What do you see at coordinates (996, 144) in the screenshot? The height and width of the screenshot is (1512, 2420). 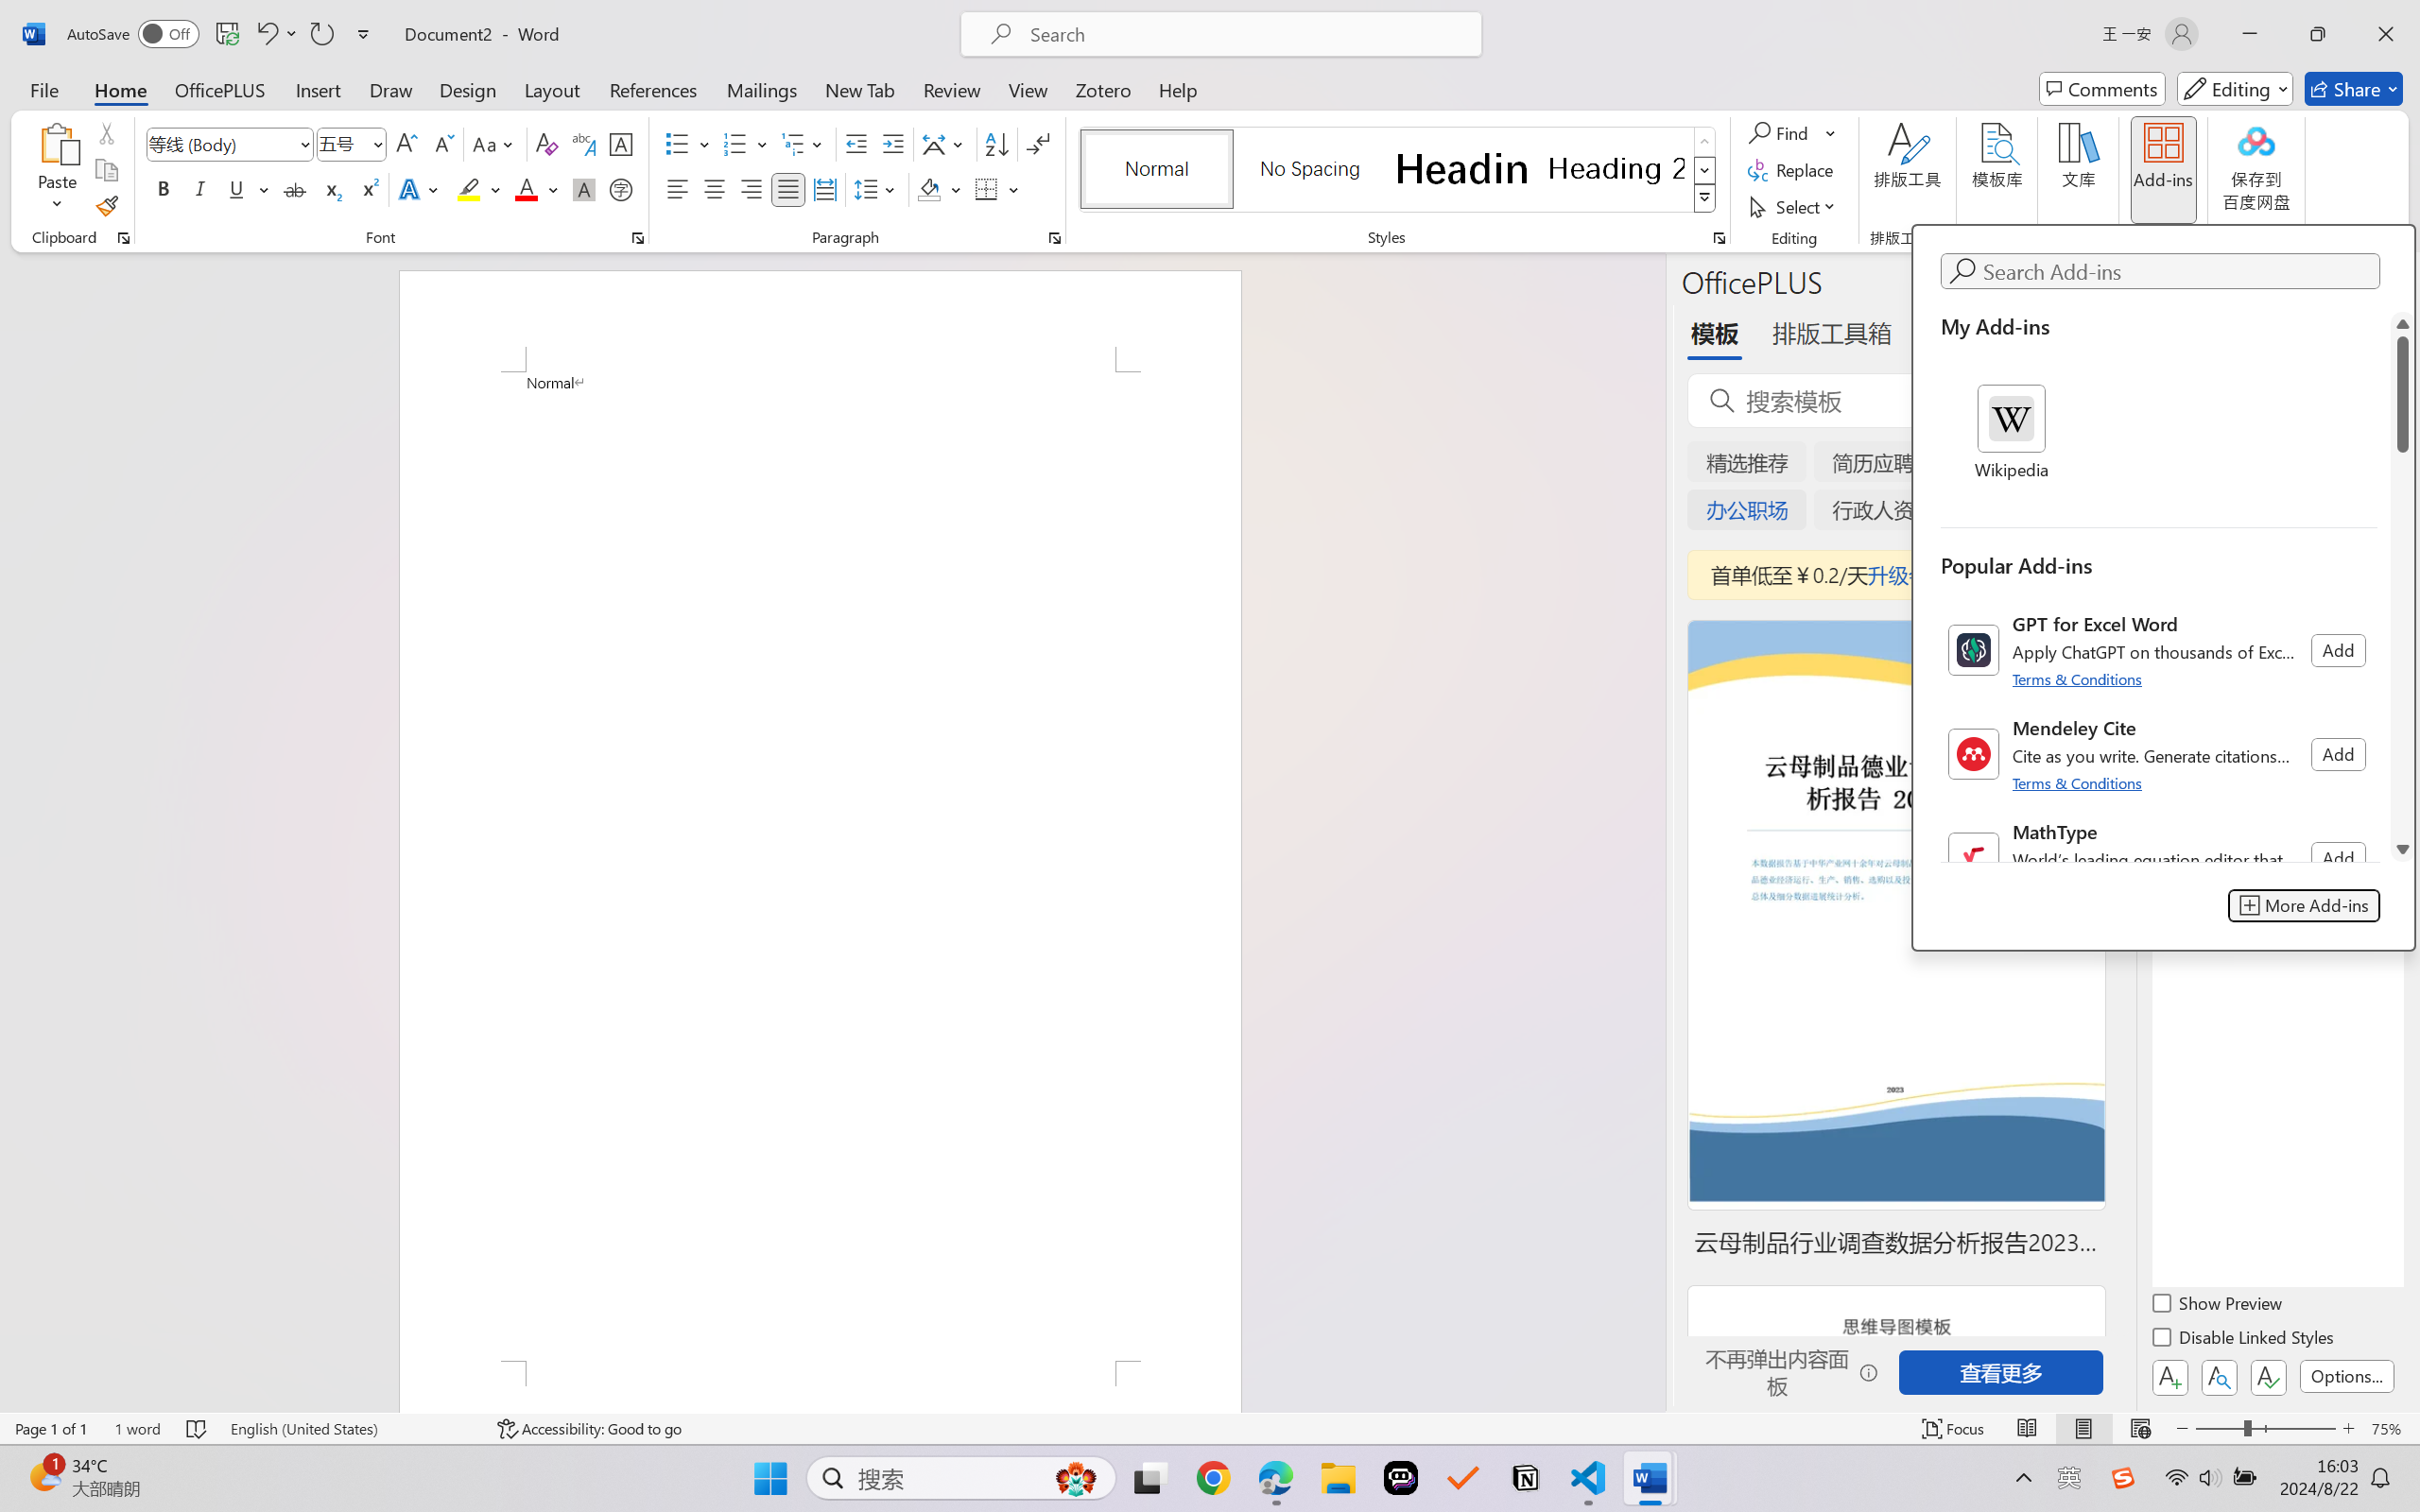 I see `Sort...` at bounding box center [996, 144].